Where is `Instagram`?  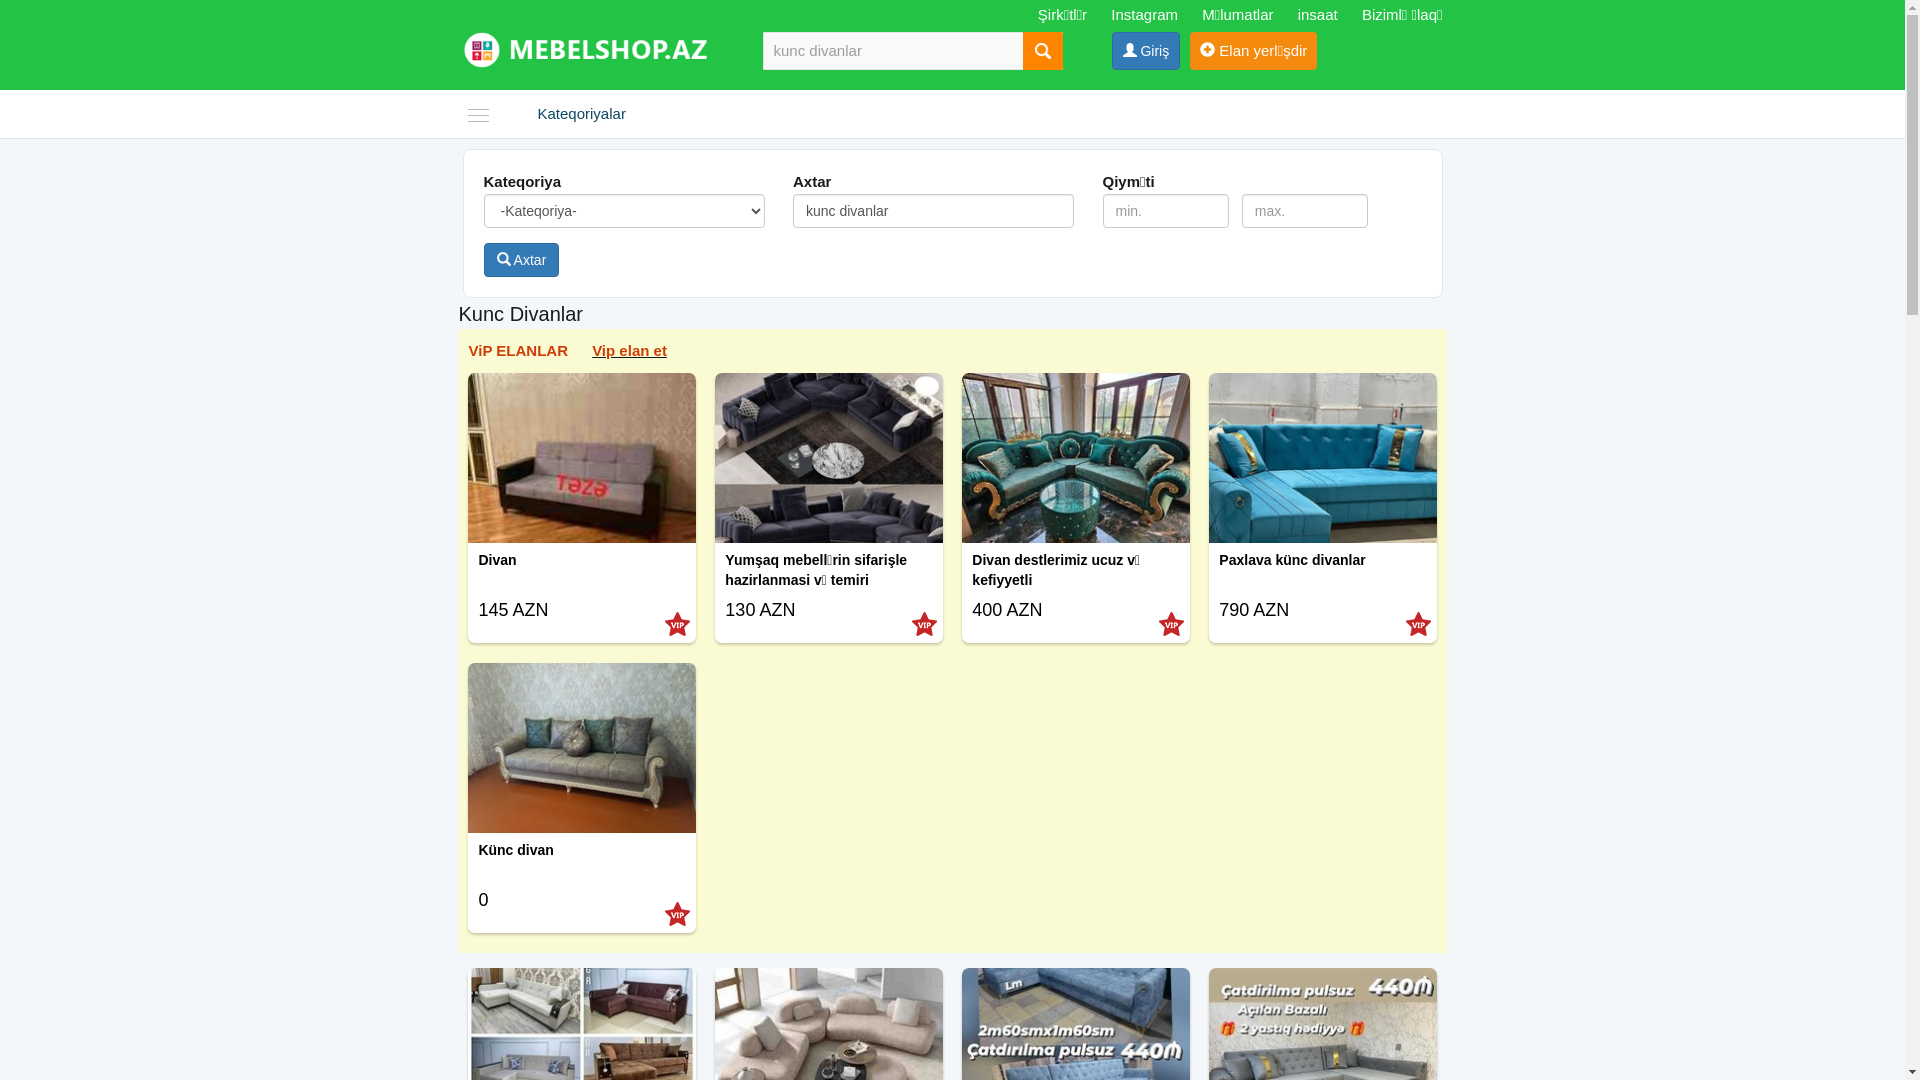 Instagram is located at coordinates (1144, 14).